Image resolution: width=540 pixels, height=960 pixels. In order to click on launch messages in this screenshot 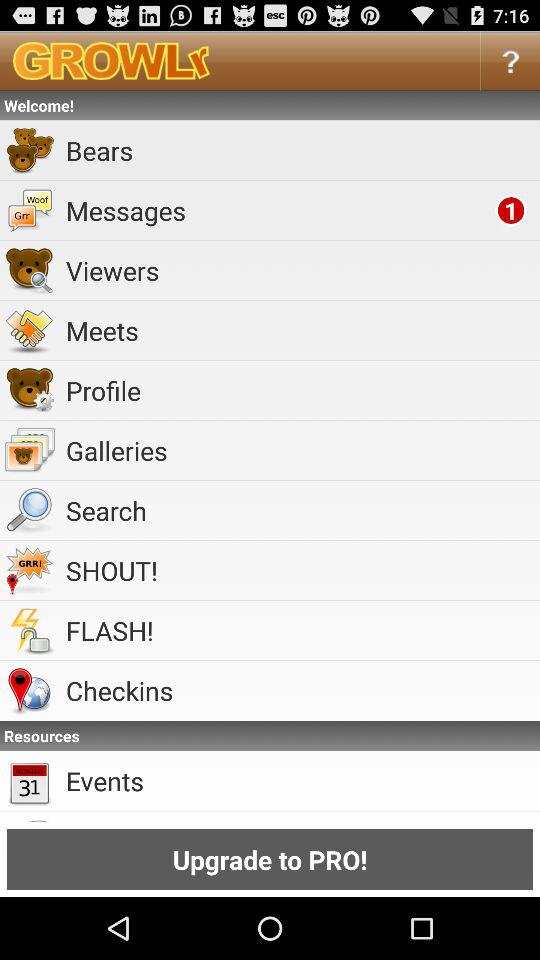, I will do `click(277, 210)`.